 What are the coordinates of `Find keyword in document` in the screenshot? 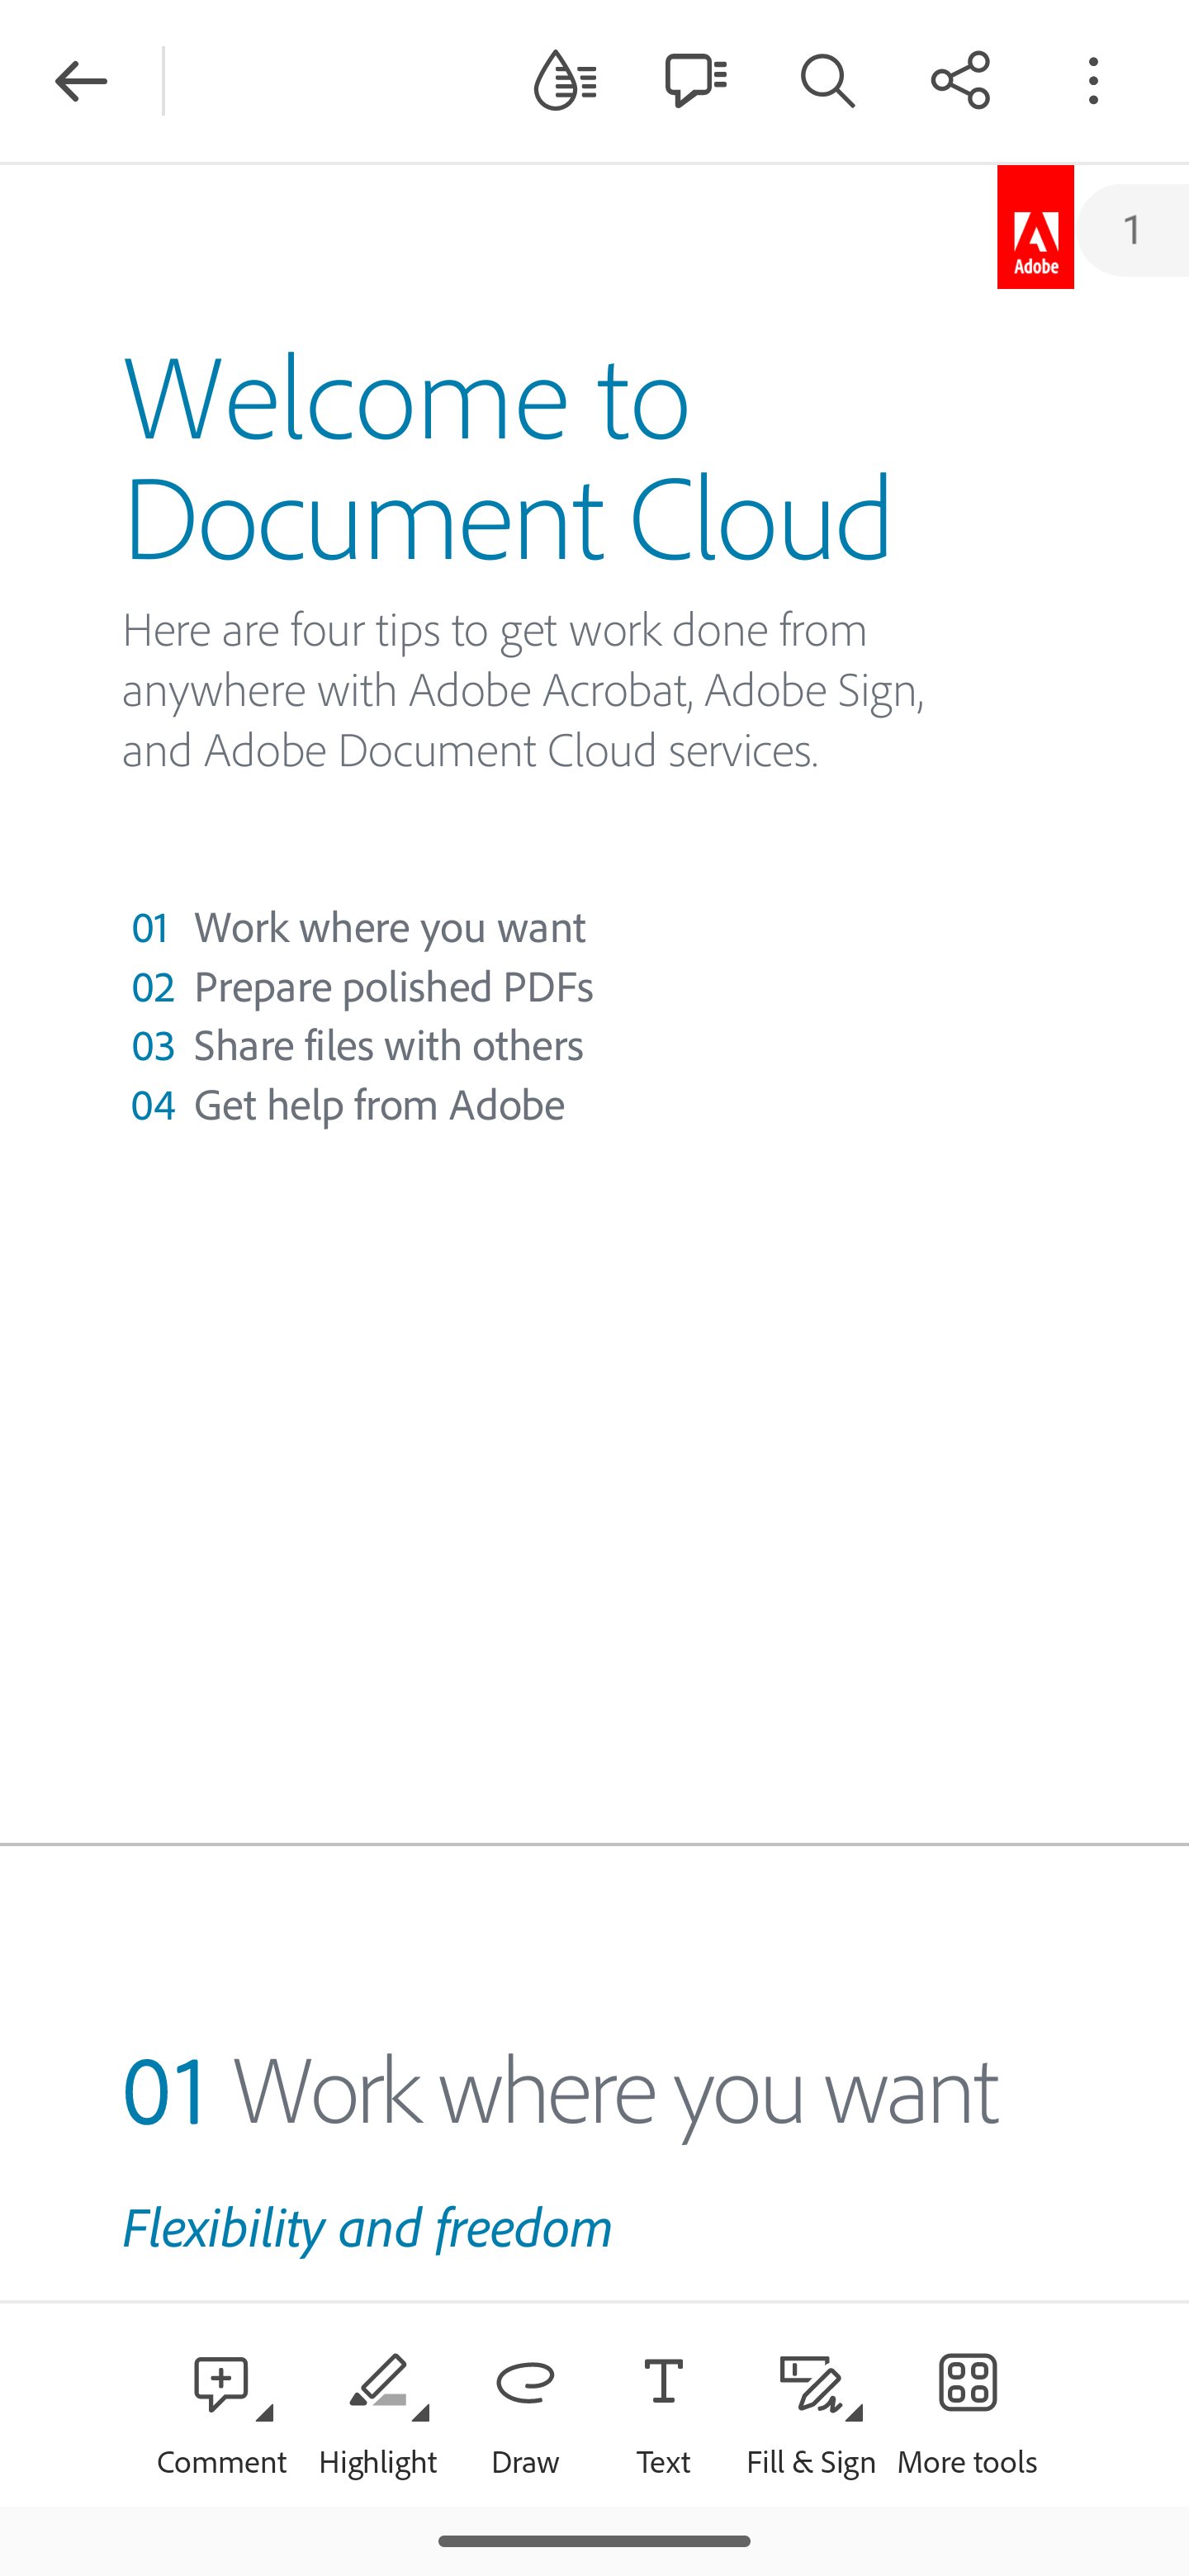 It's located at (827, 79).